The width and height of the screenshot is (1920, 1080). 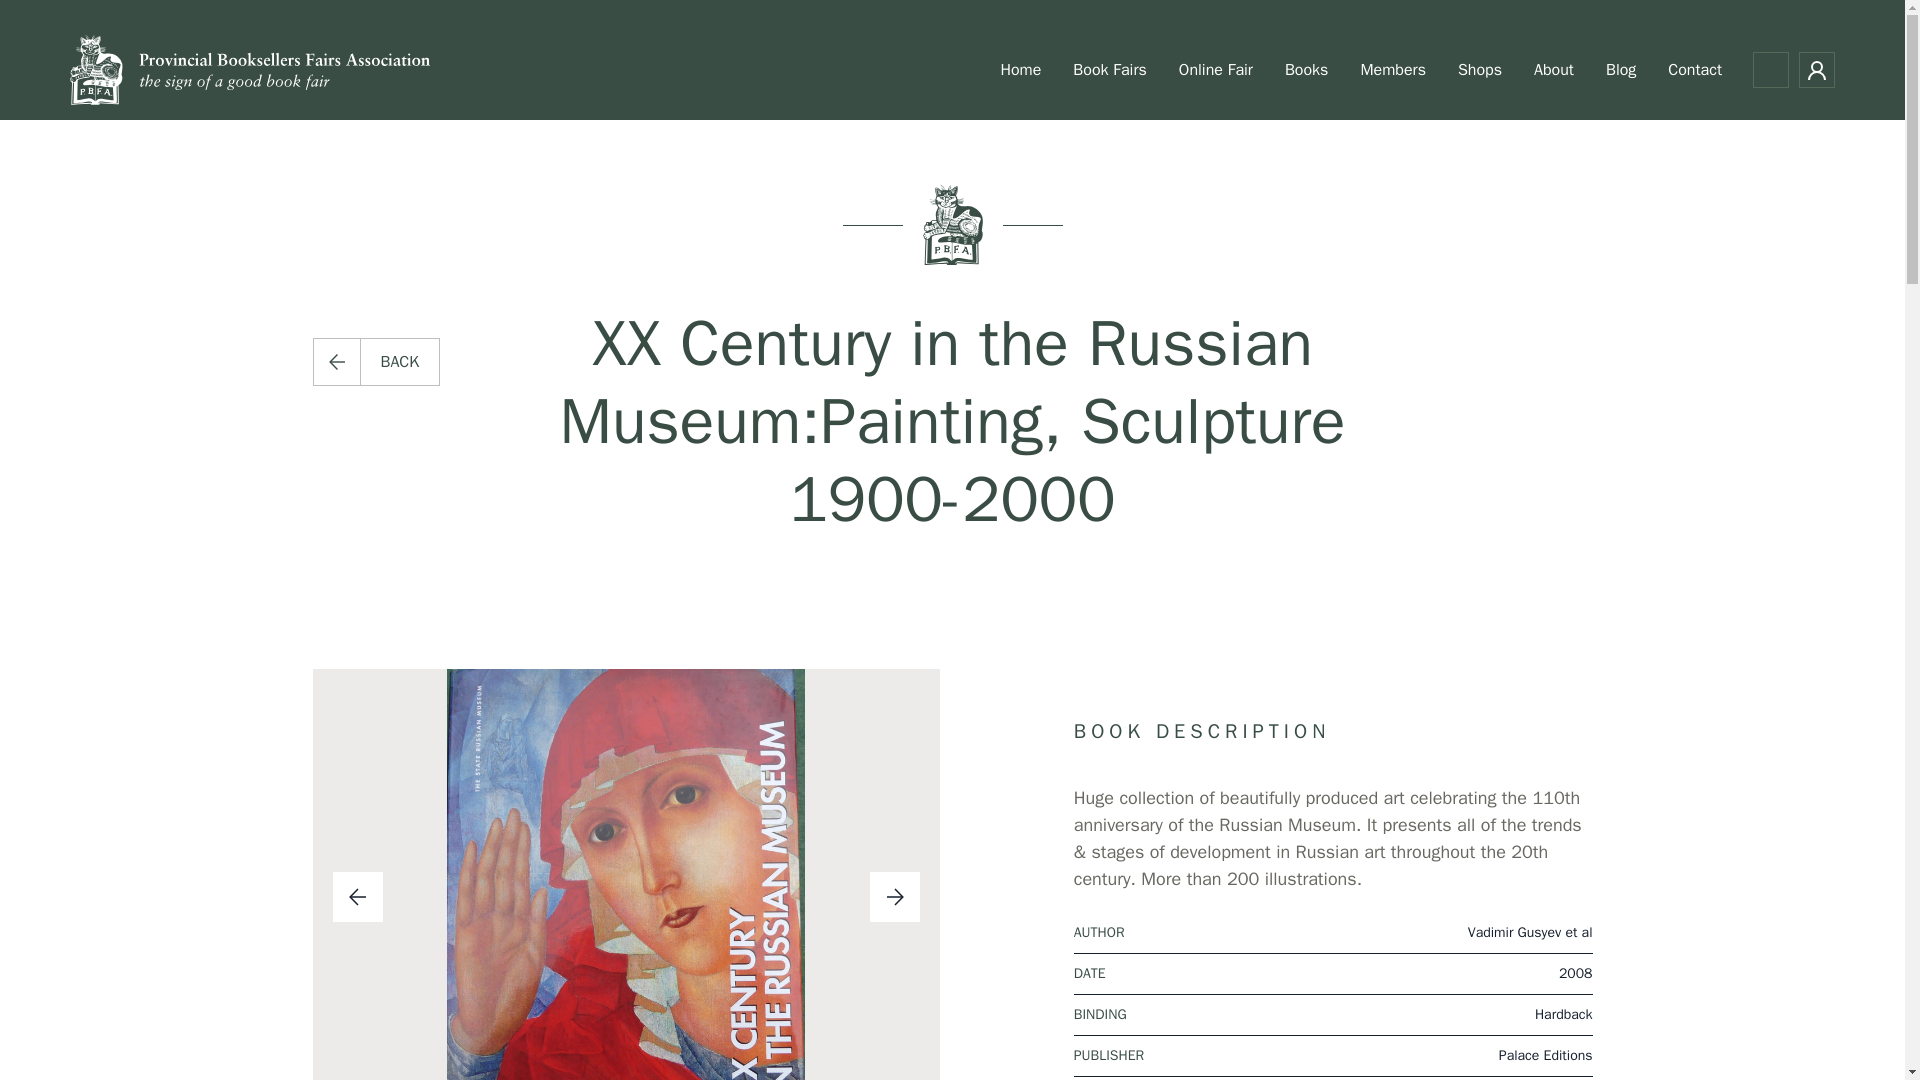 What do you see at coordinates (1020, 69) in the screenshot?
I see `Home` at bounding box center [1020, 69].